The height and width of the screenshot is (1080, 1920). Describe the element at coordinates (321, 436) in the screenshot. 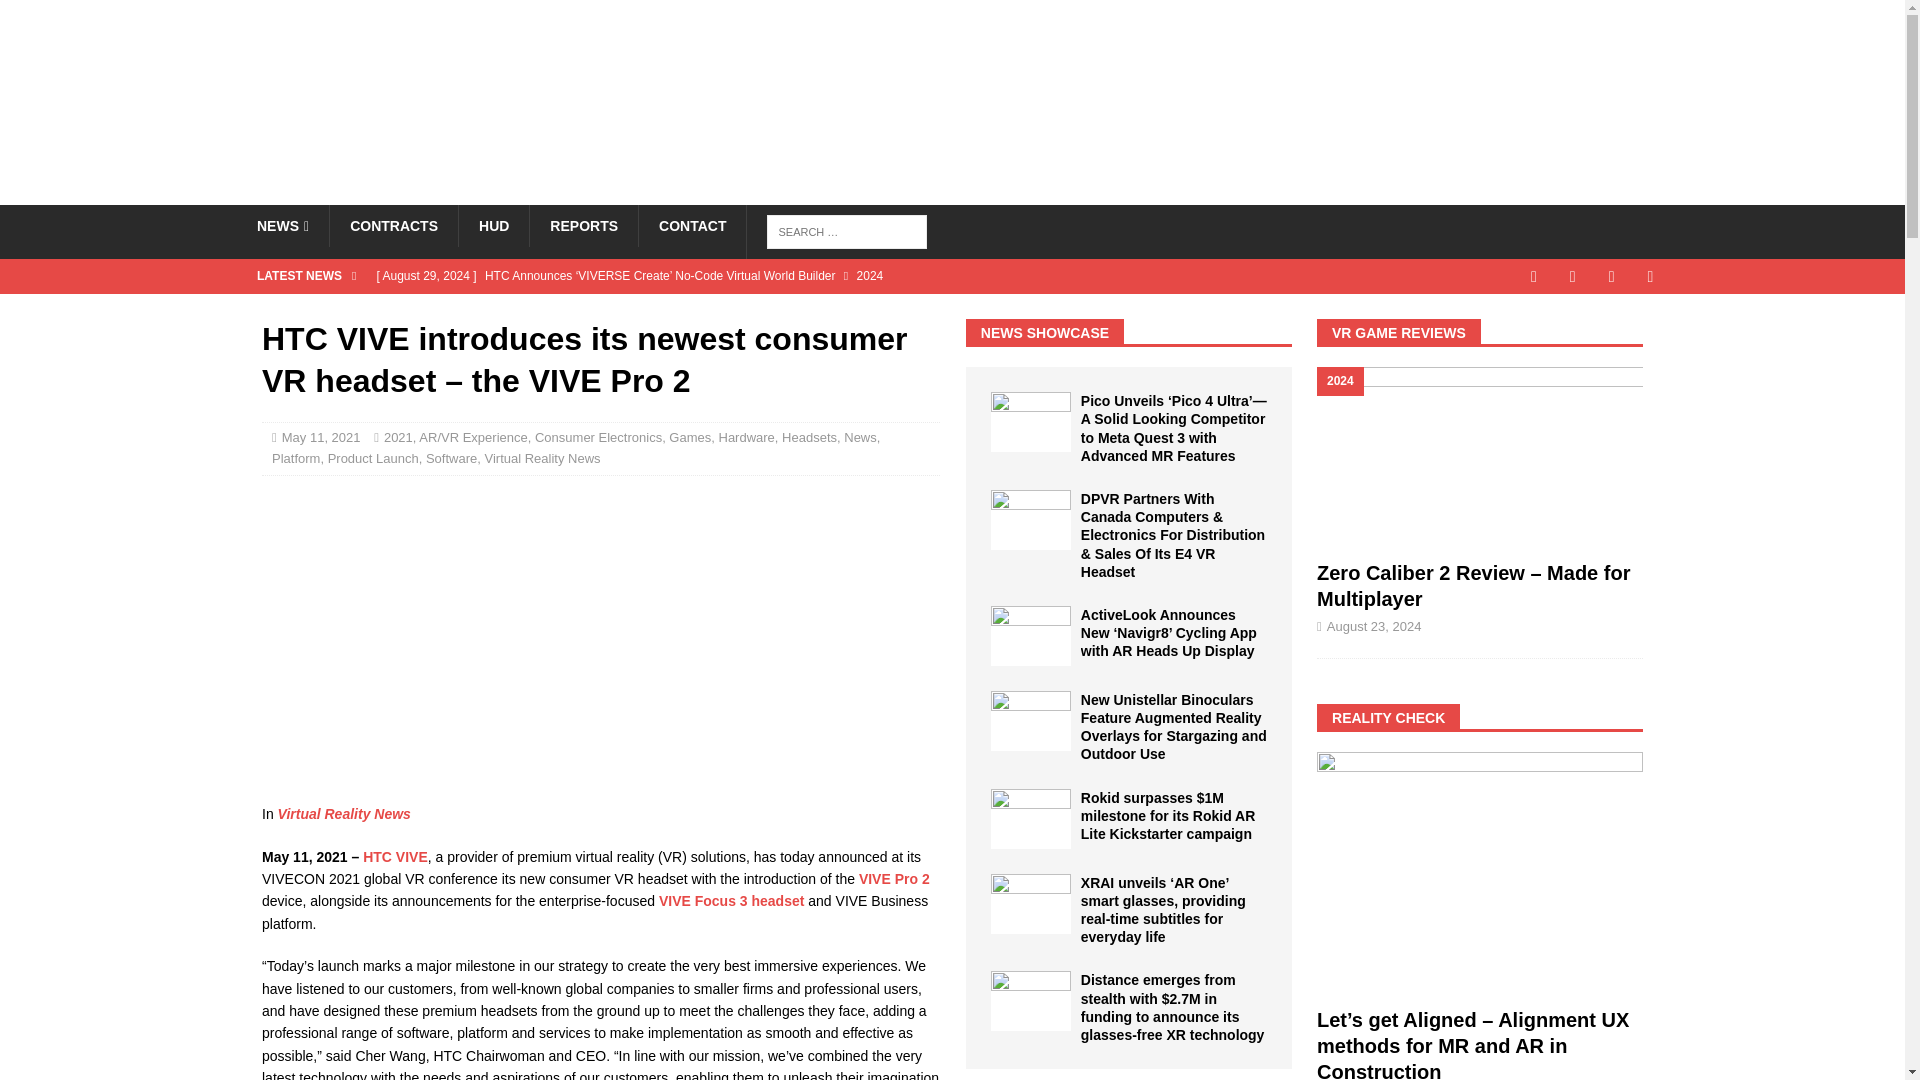

I see `May 11, 2021` at that location.